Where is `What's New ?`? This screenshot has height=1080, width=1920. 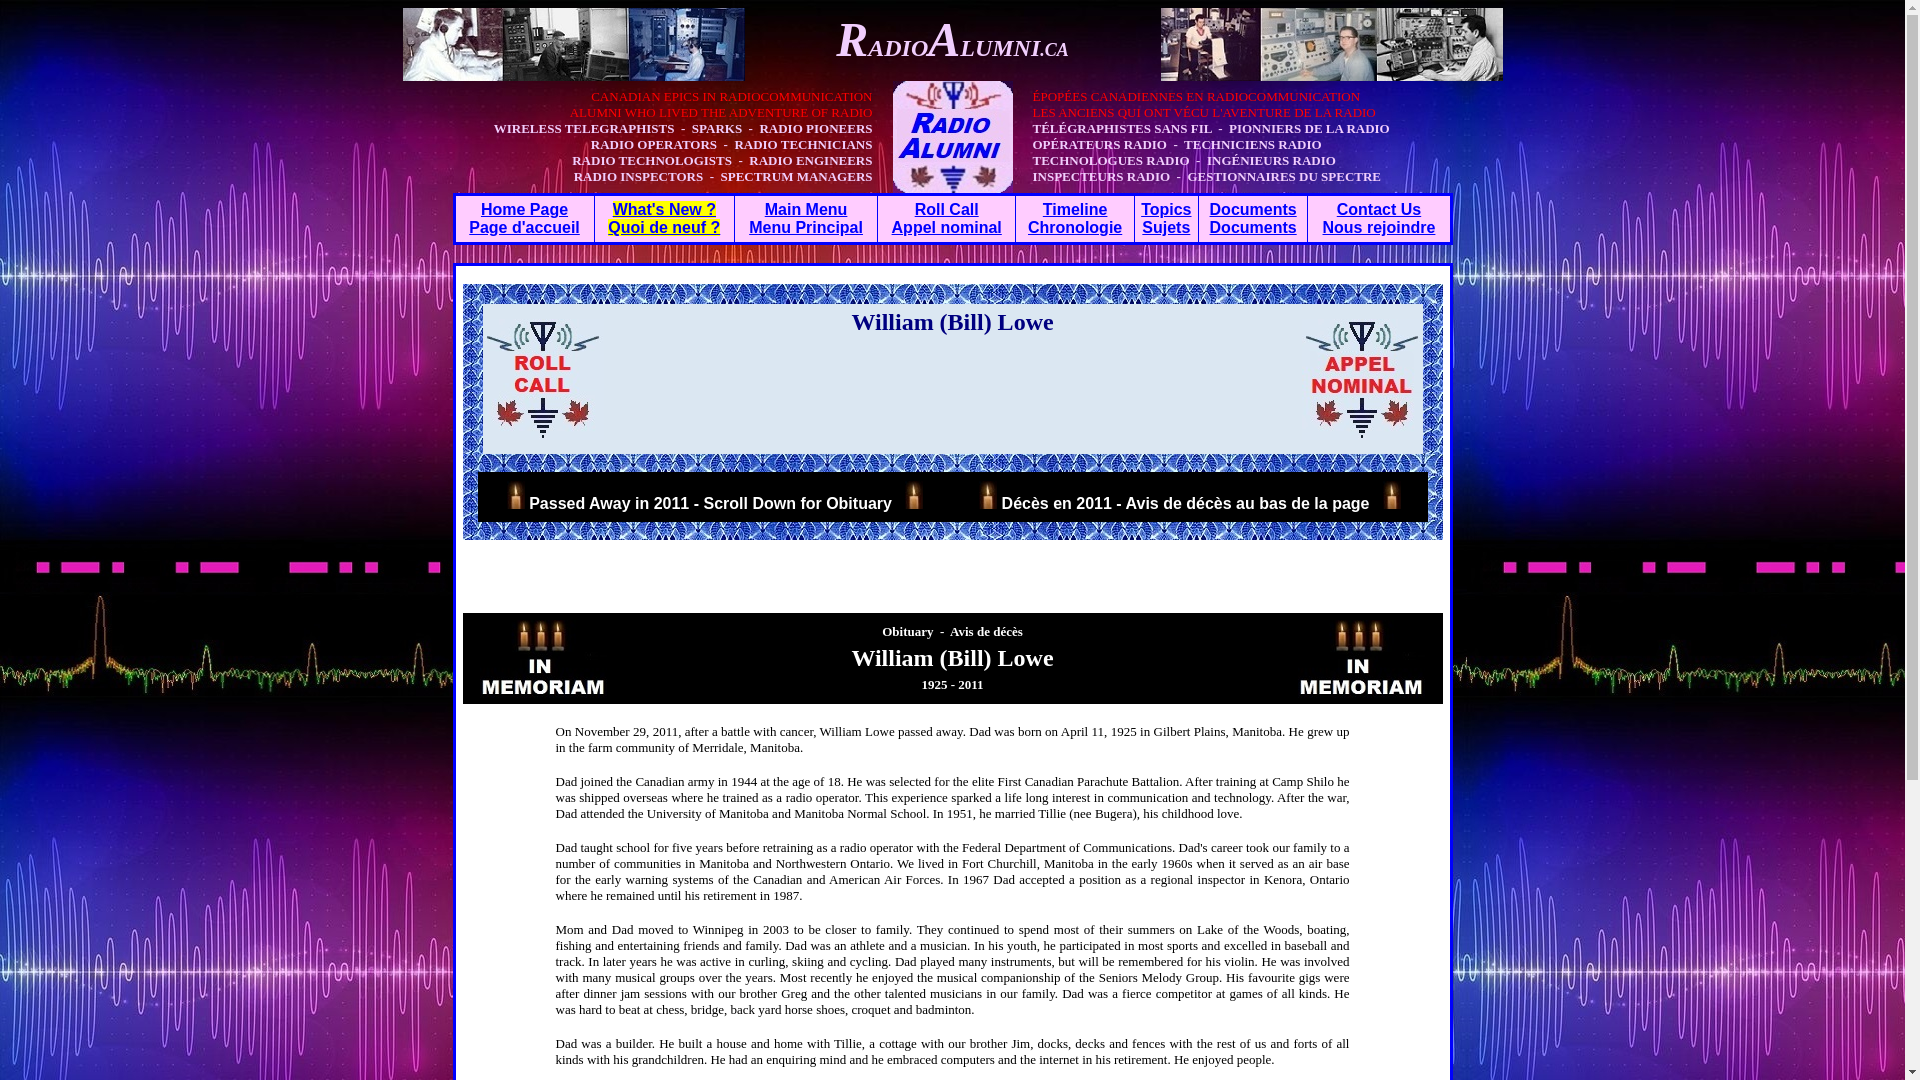
What's New ? is located at coordinates (664, 209).